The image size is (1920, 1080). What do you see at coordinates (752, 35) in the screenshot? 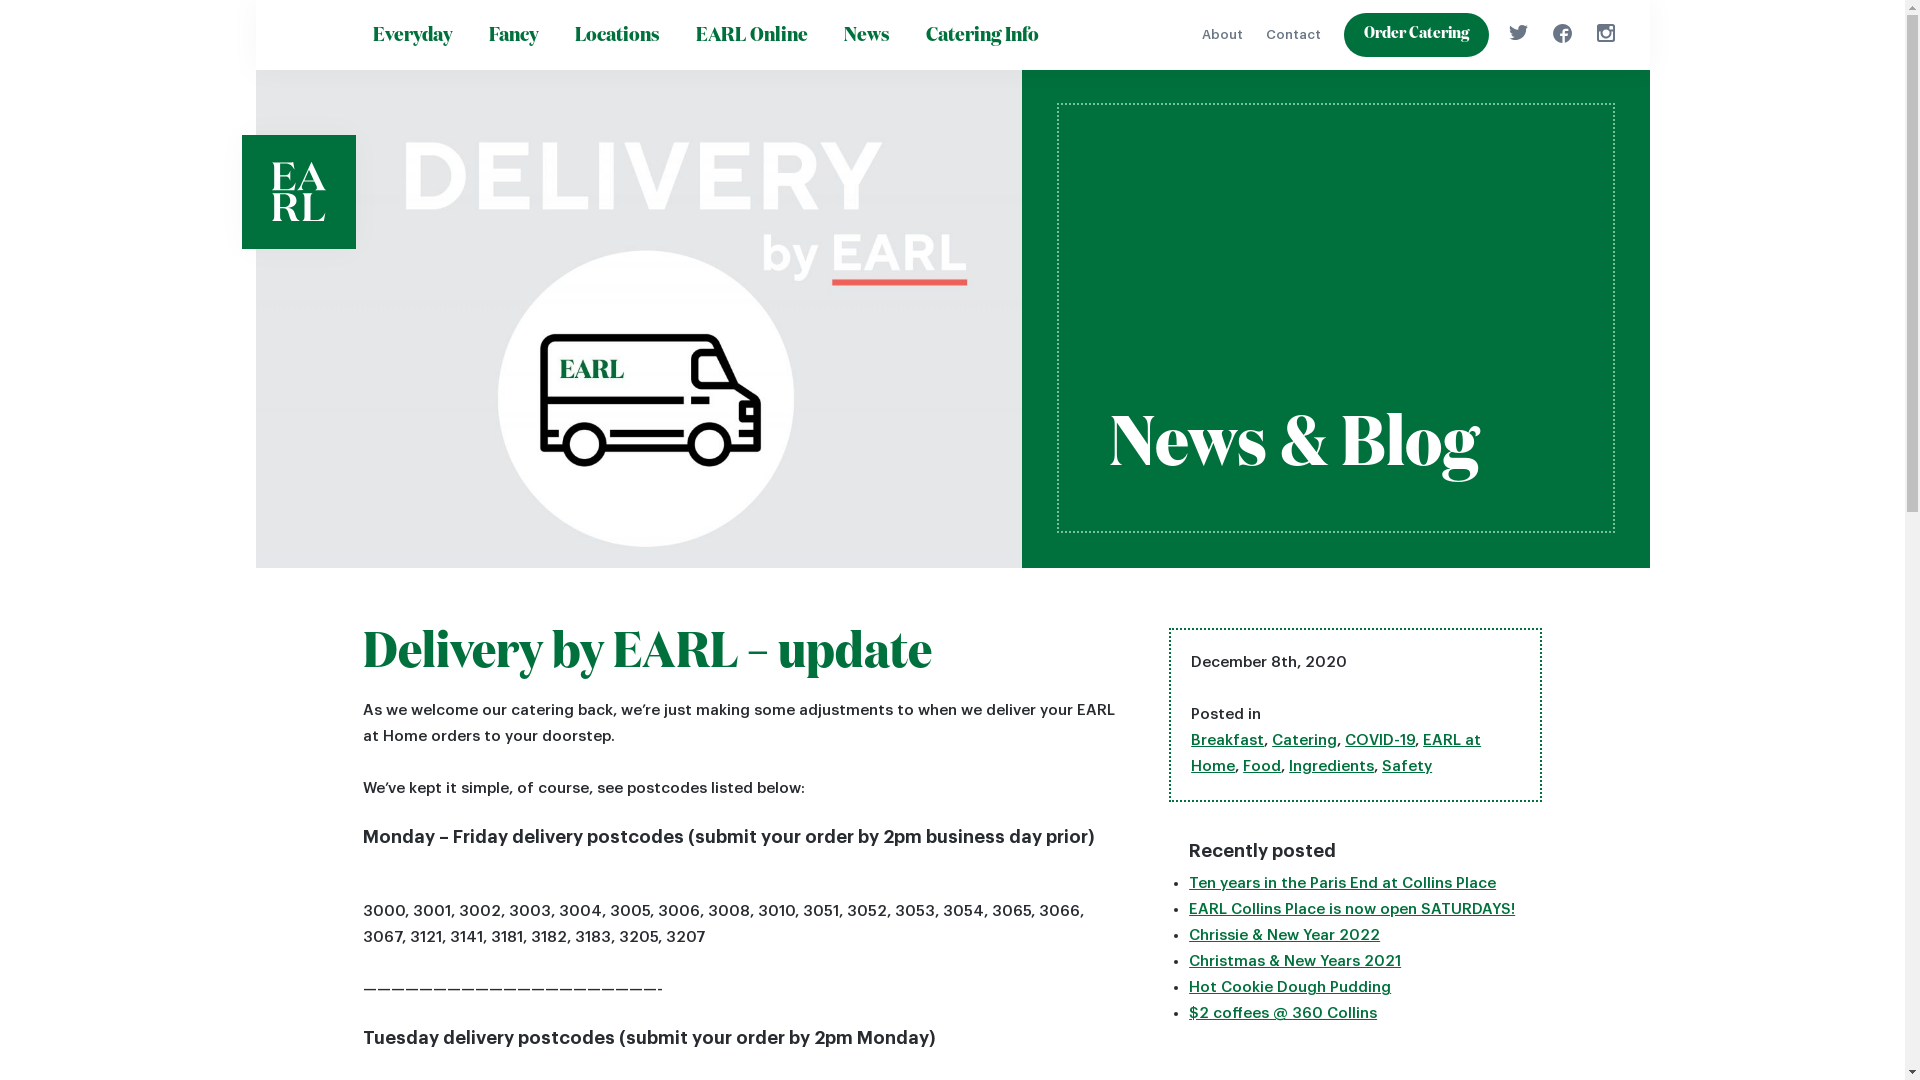
I see `EARL Online` at bounding box center [752, 35].